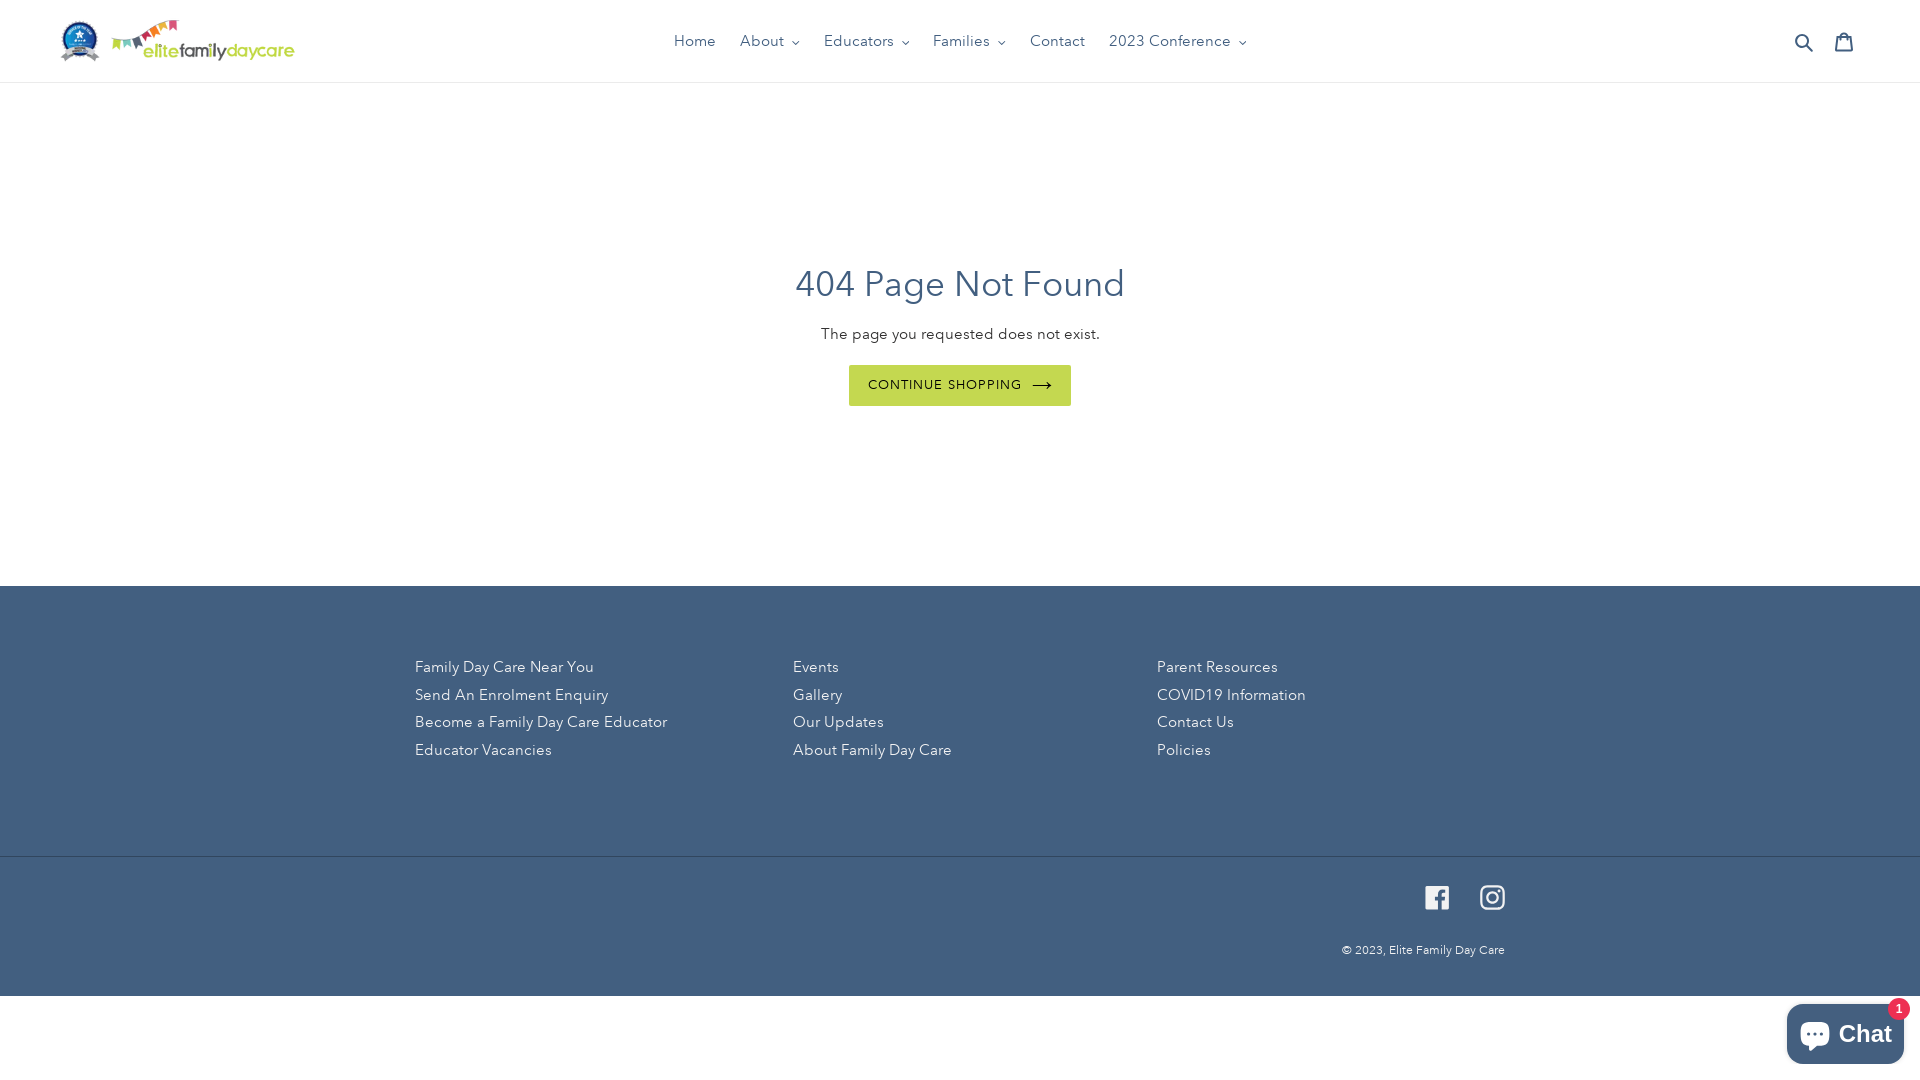  I want to click on Policies, so click(1184, 750).